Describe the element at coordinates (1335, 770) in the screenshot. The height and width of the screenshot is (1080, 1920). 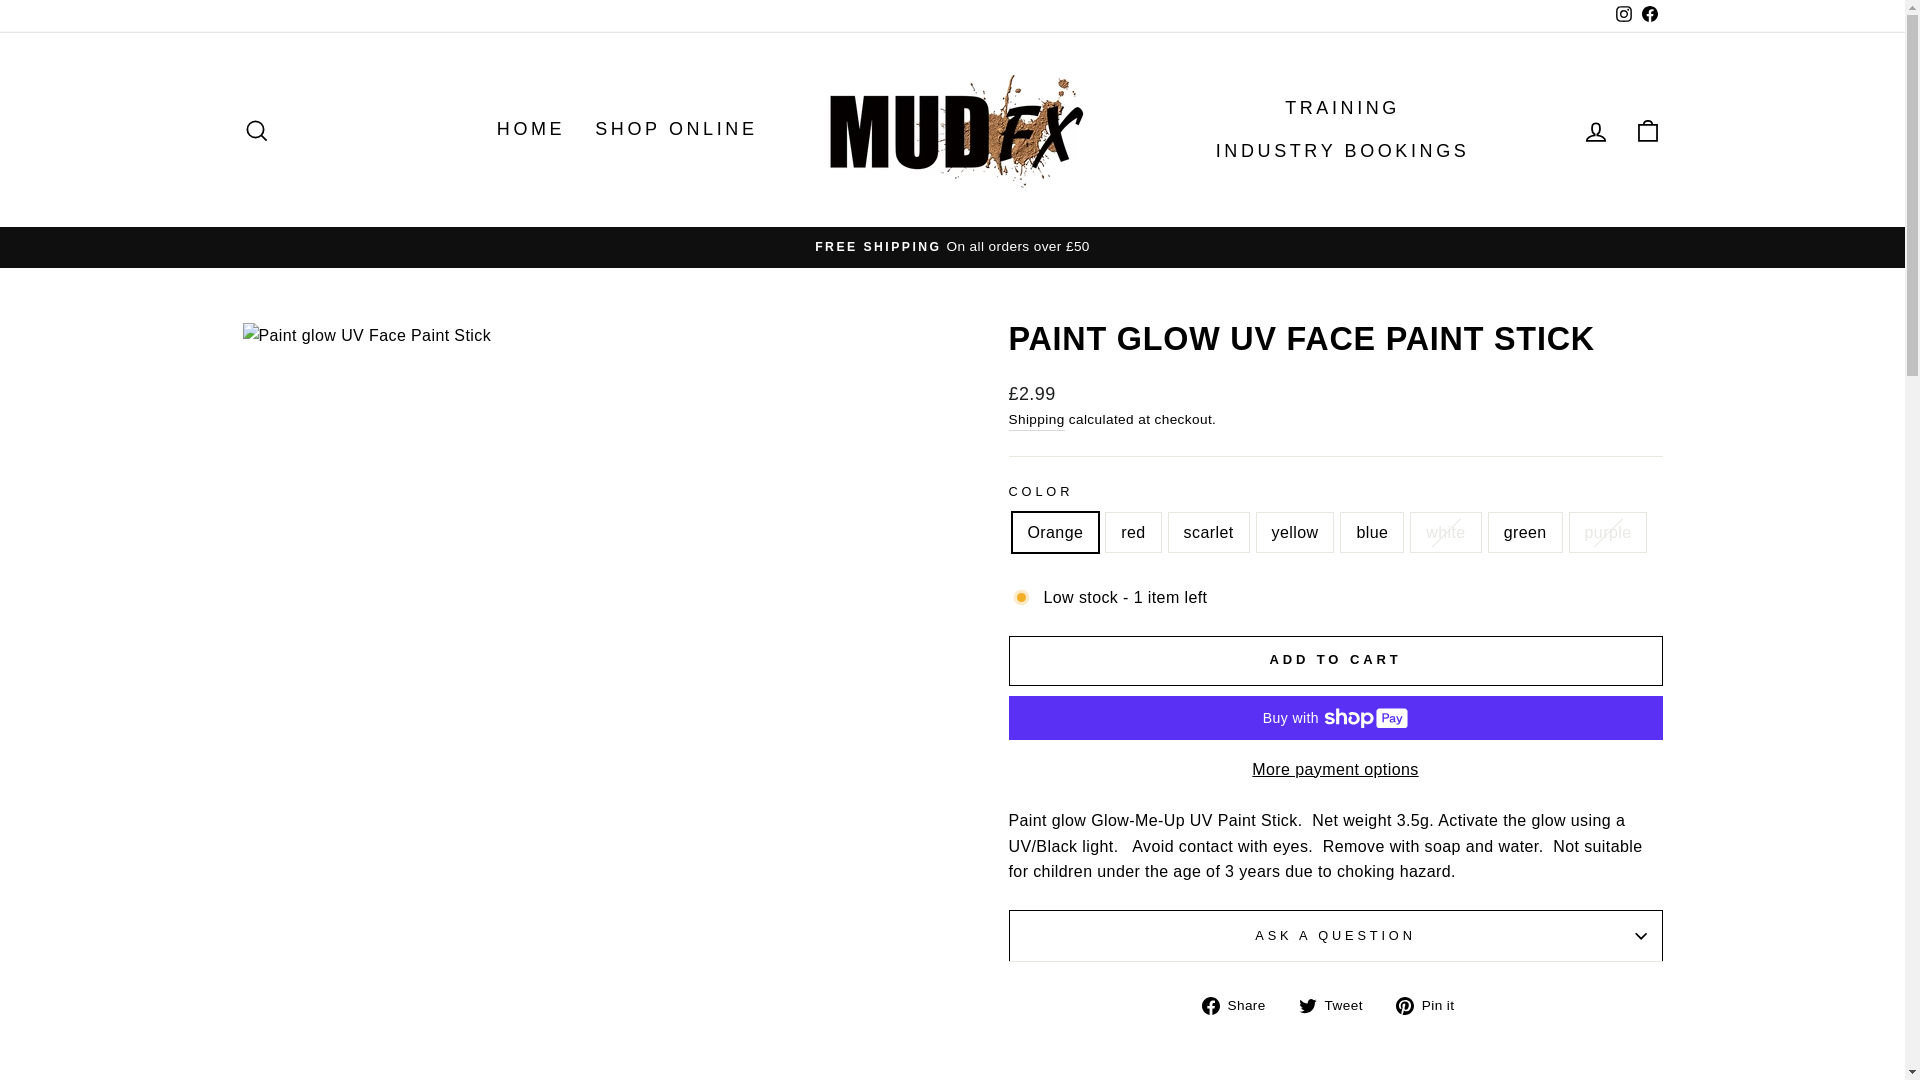
I see `More payment options` at that location.